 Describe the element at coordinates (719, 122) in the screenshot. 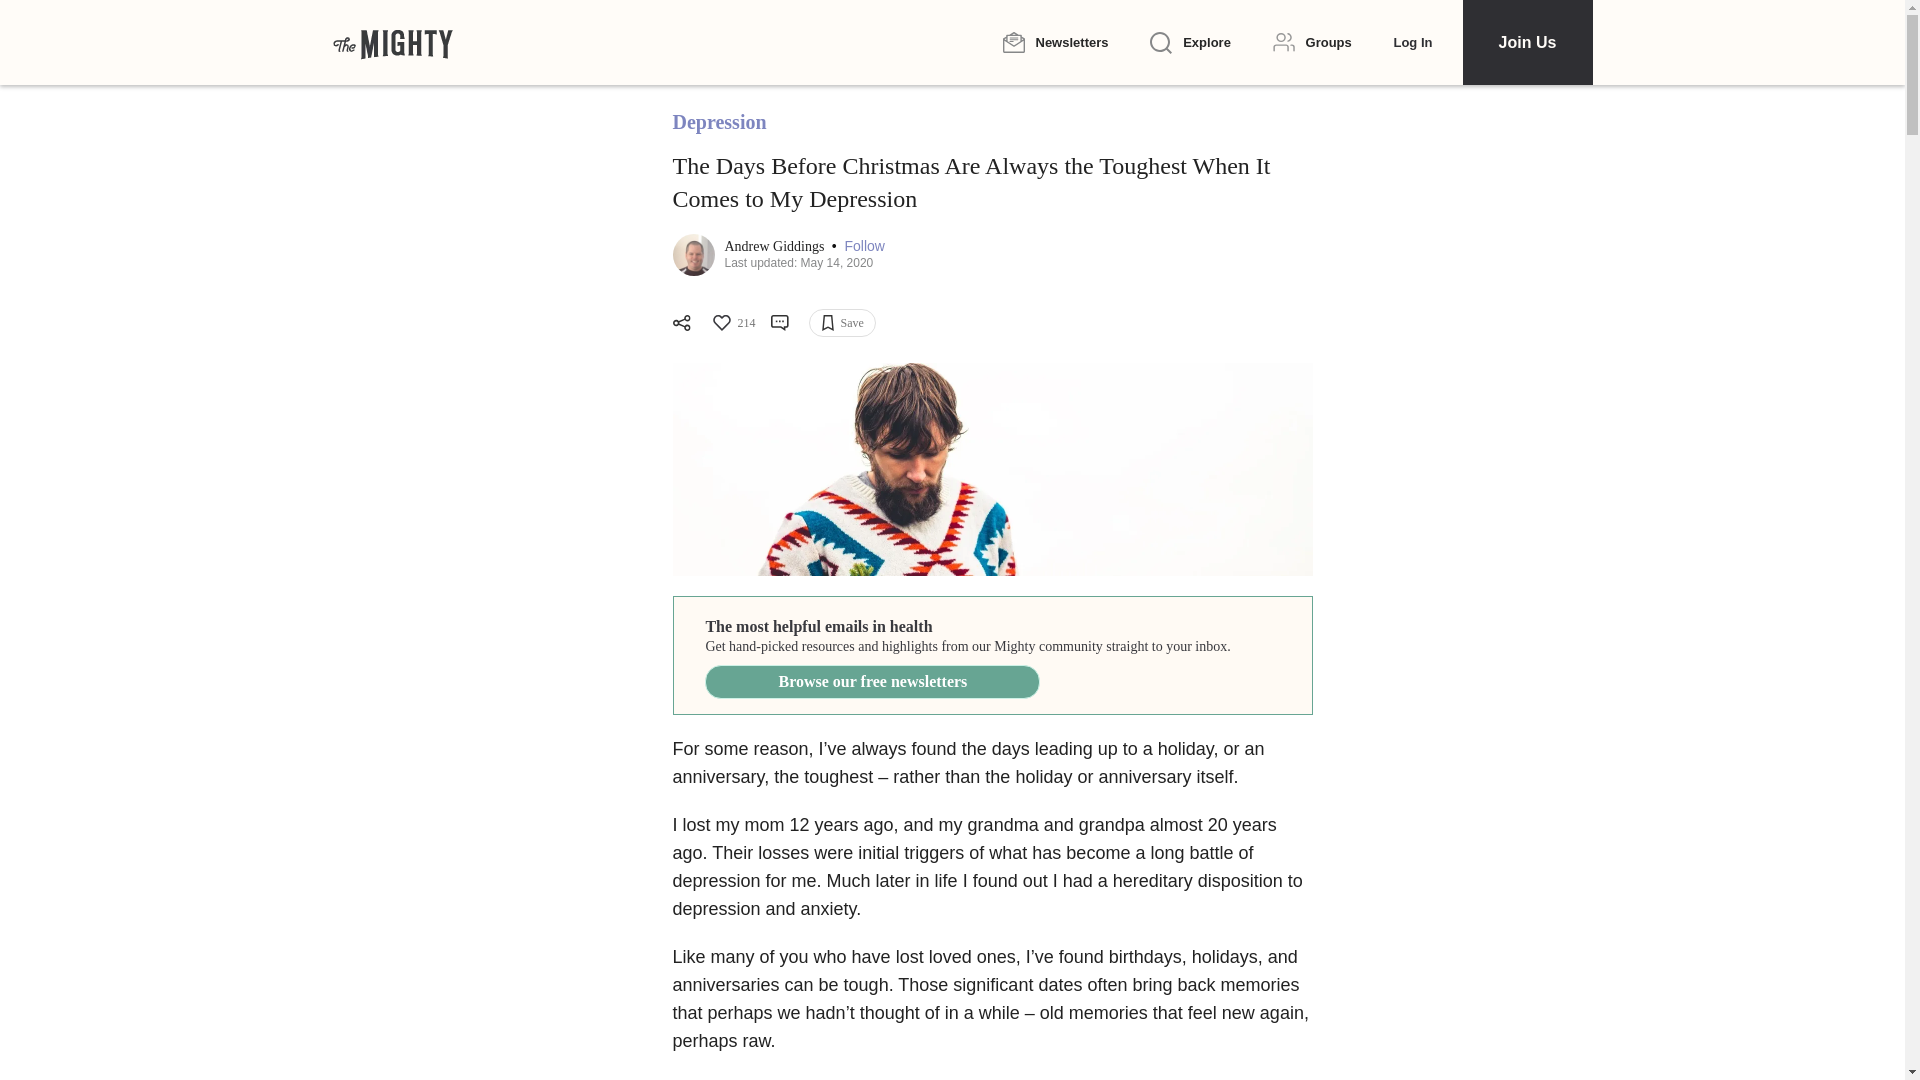

I see `Depression` at that location.